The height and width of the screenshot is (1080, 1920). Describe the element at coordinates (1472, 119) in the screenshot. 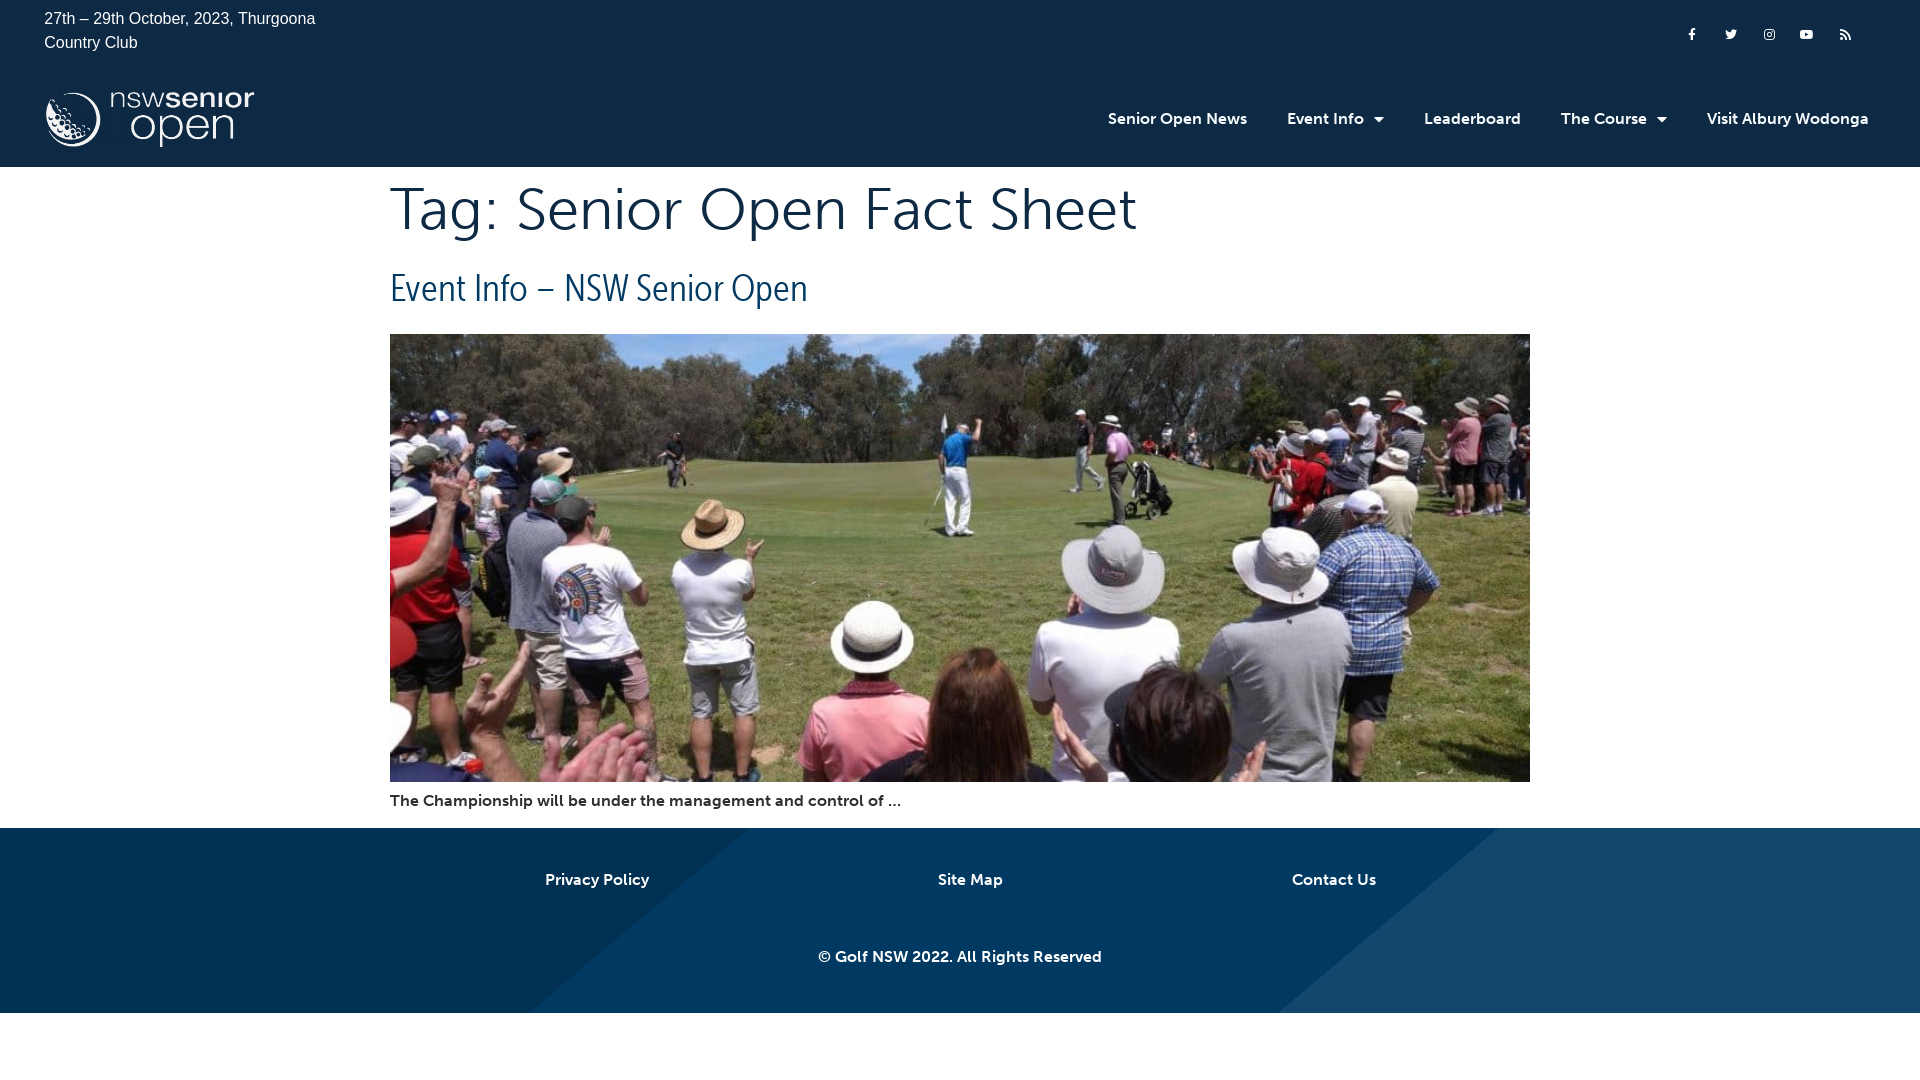

I see `Leaderboard` at that location.